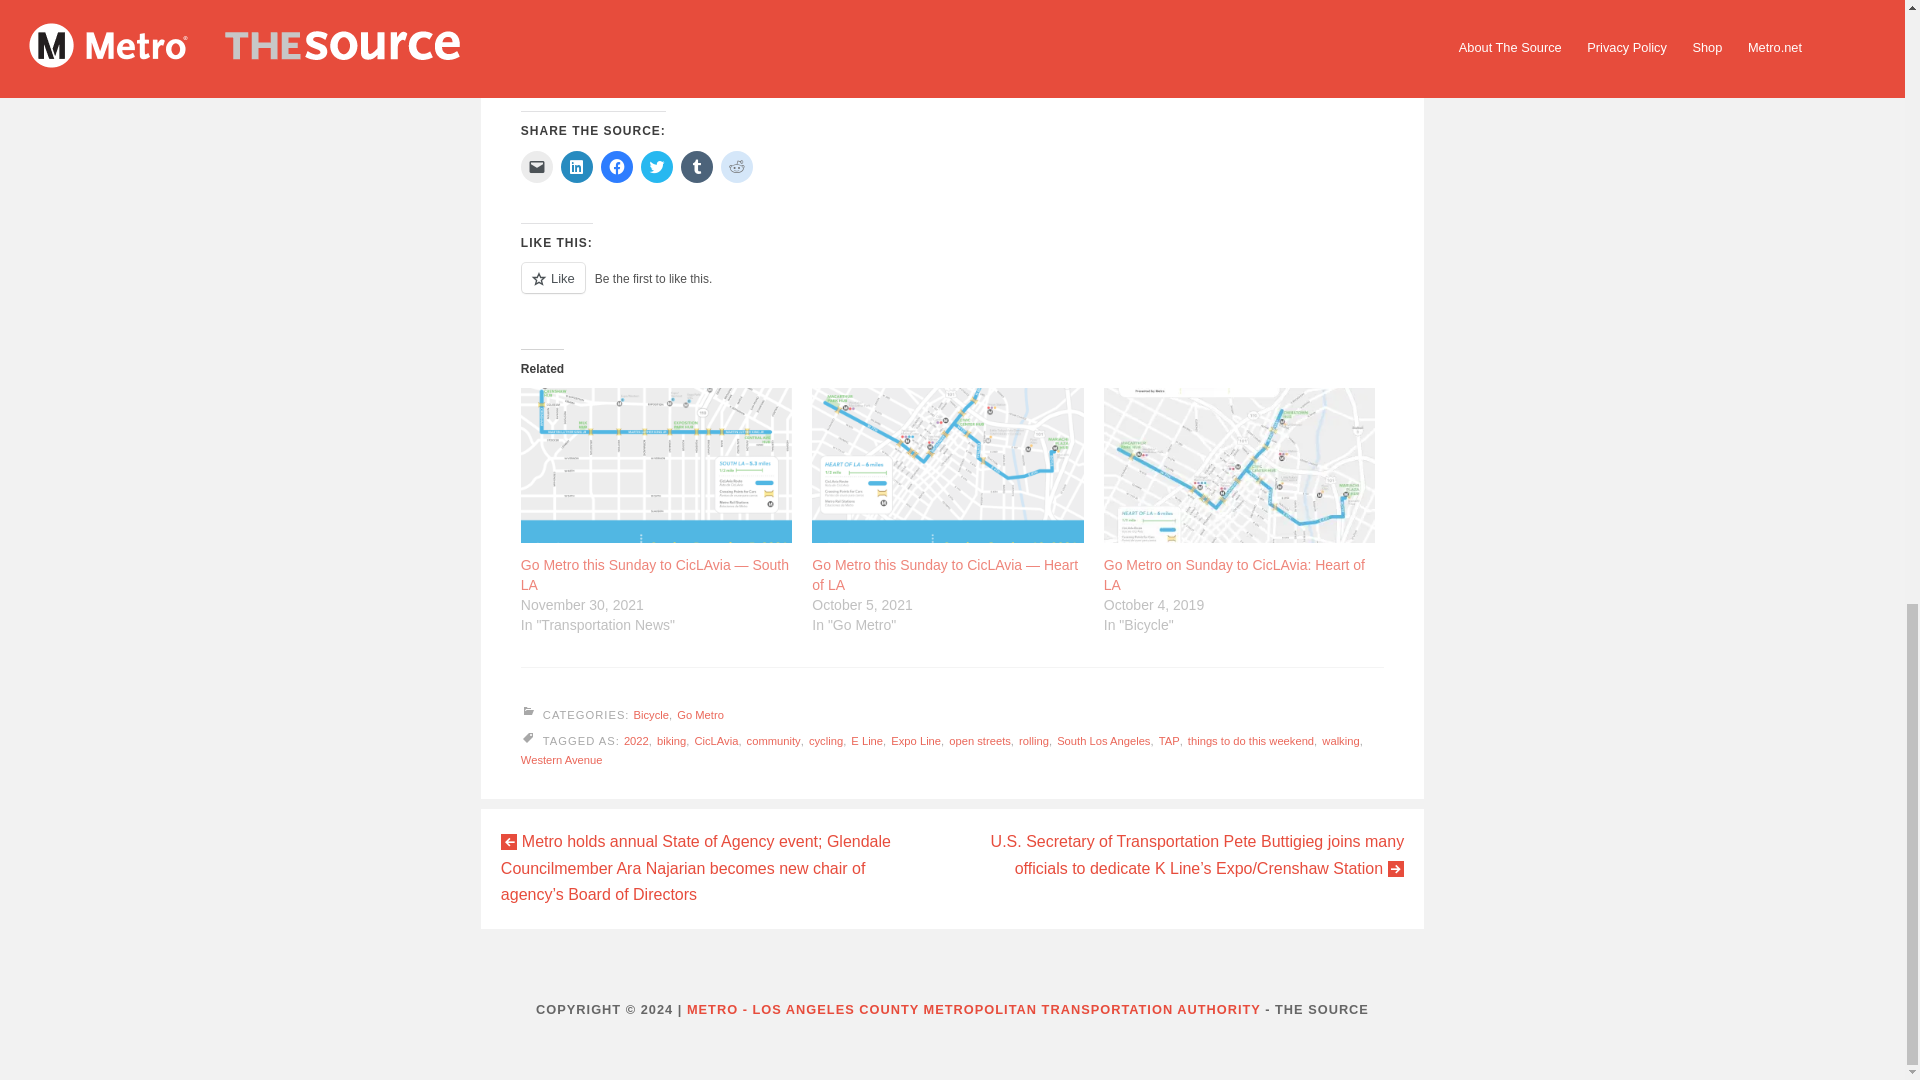  Describe the element at coordinates (1239, 465) in the screenshot. I see `Go Metro on Sunday to CicLAvia: Heart of LA` at that location.